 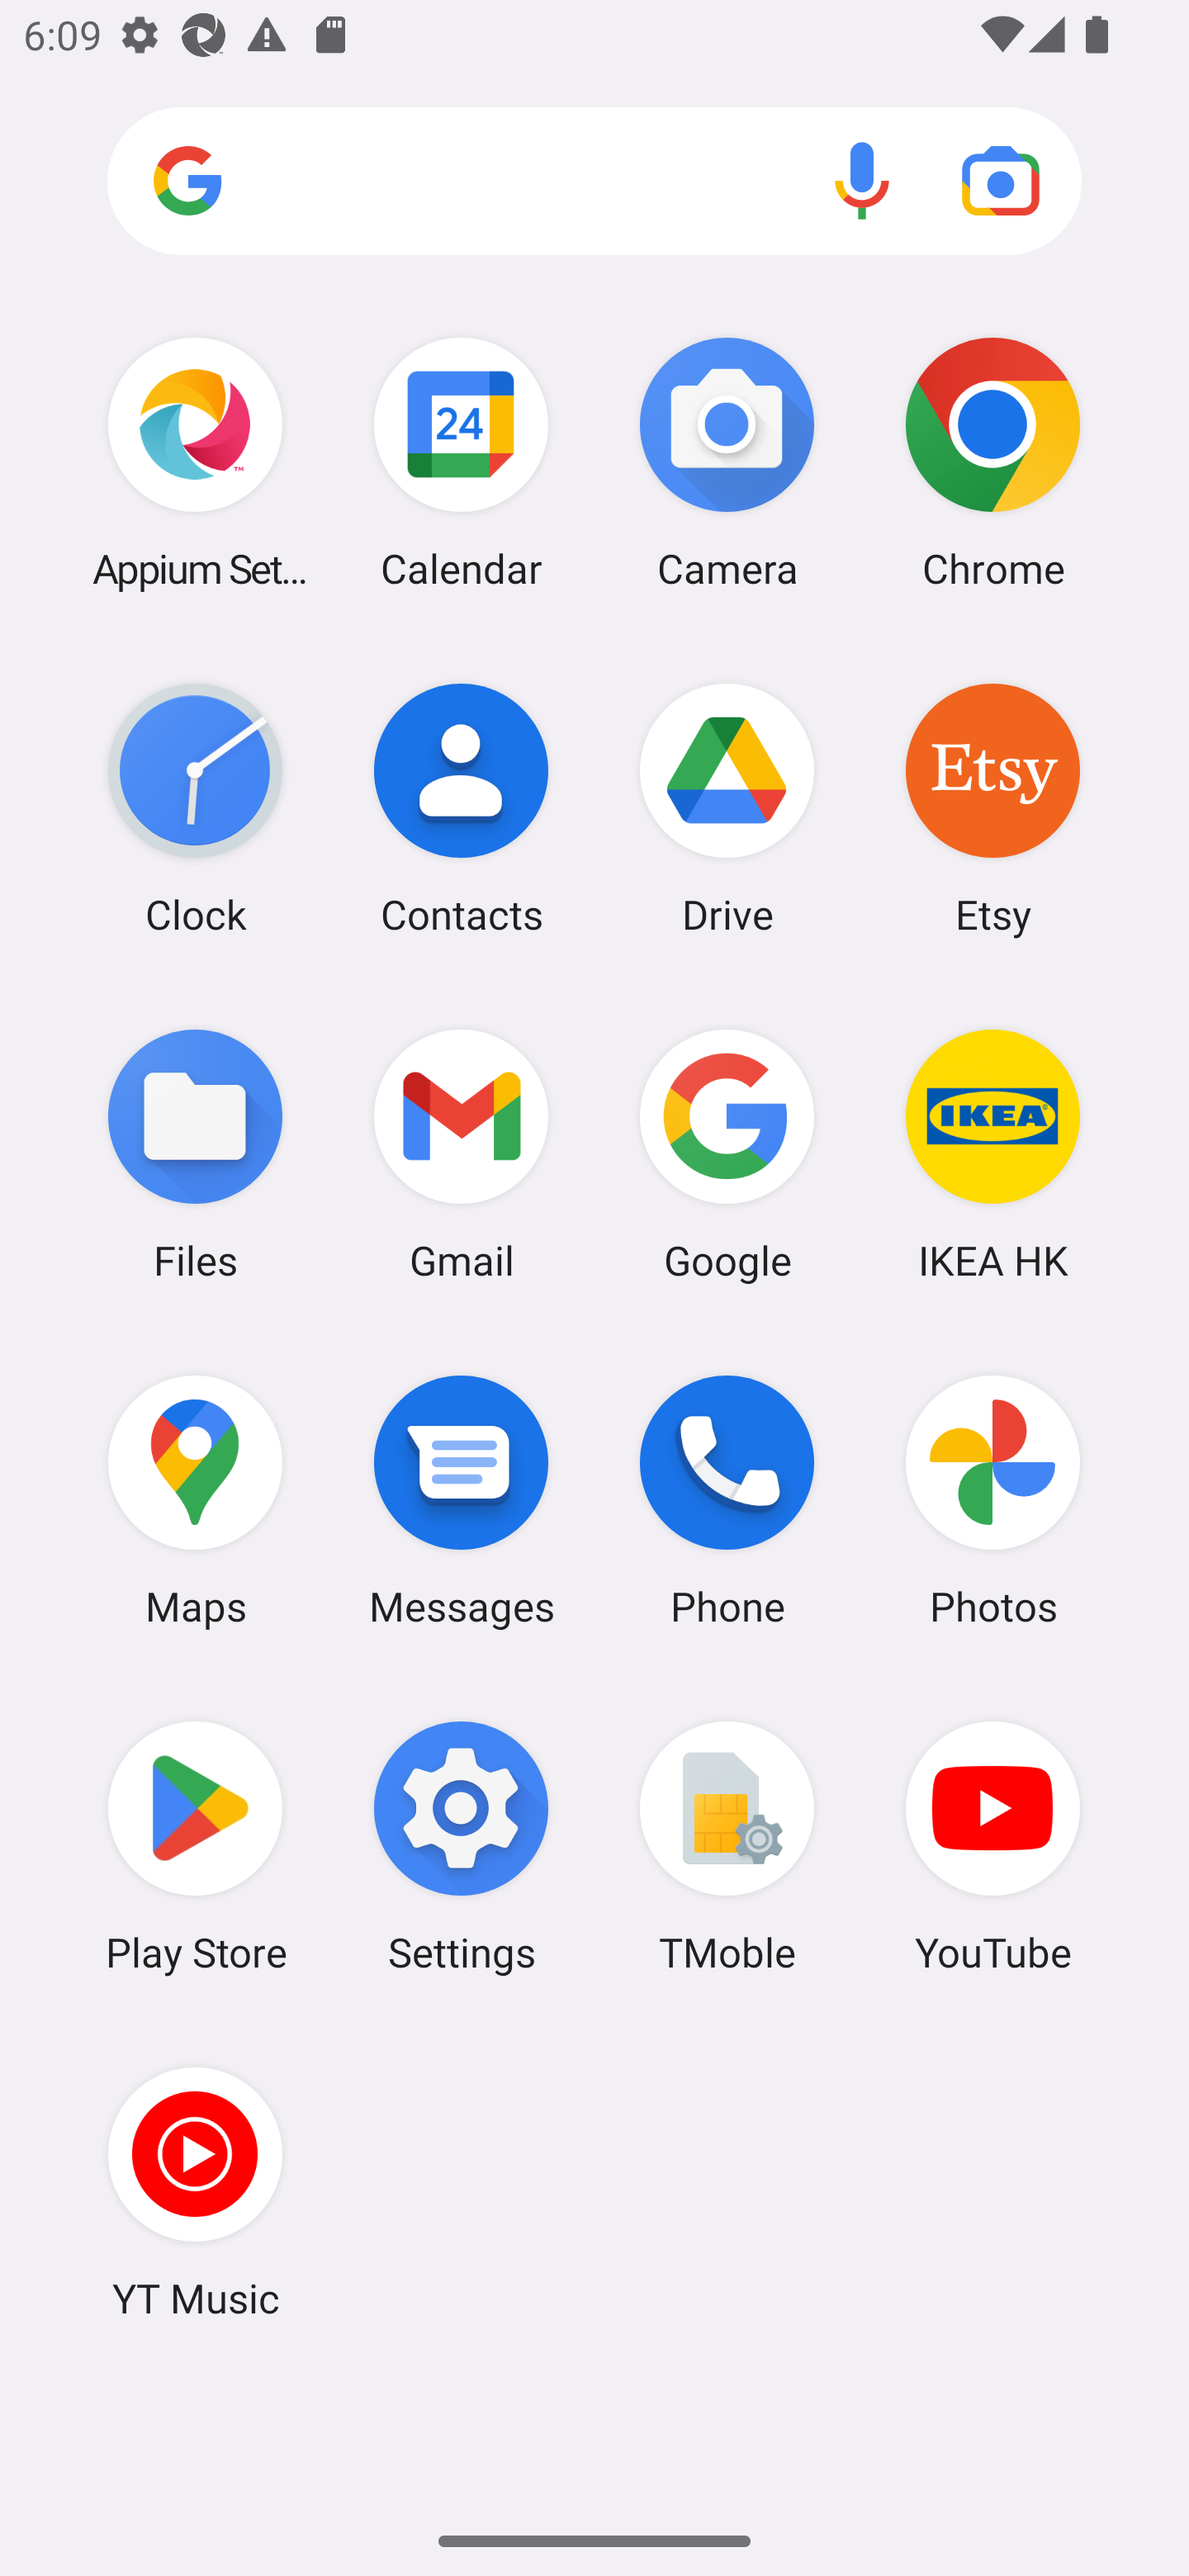 I want to click on Drive, so click(x=727, y=808).